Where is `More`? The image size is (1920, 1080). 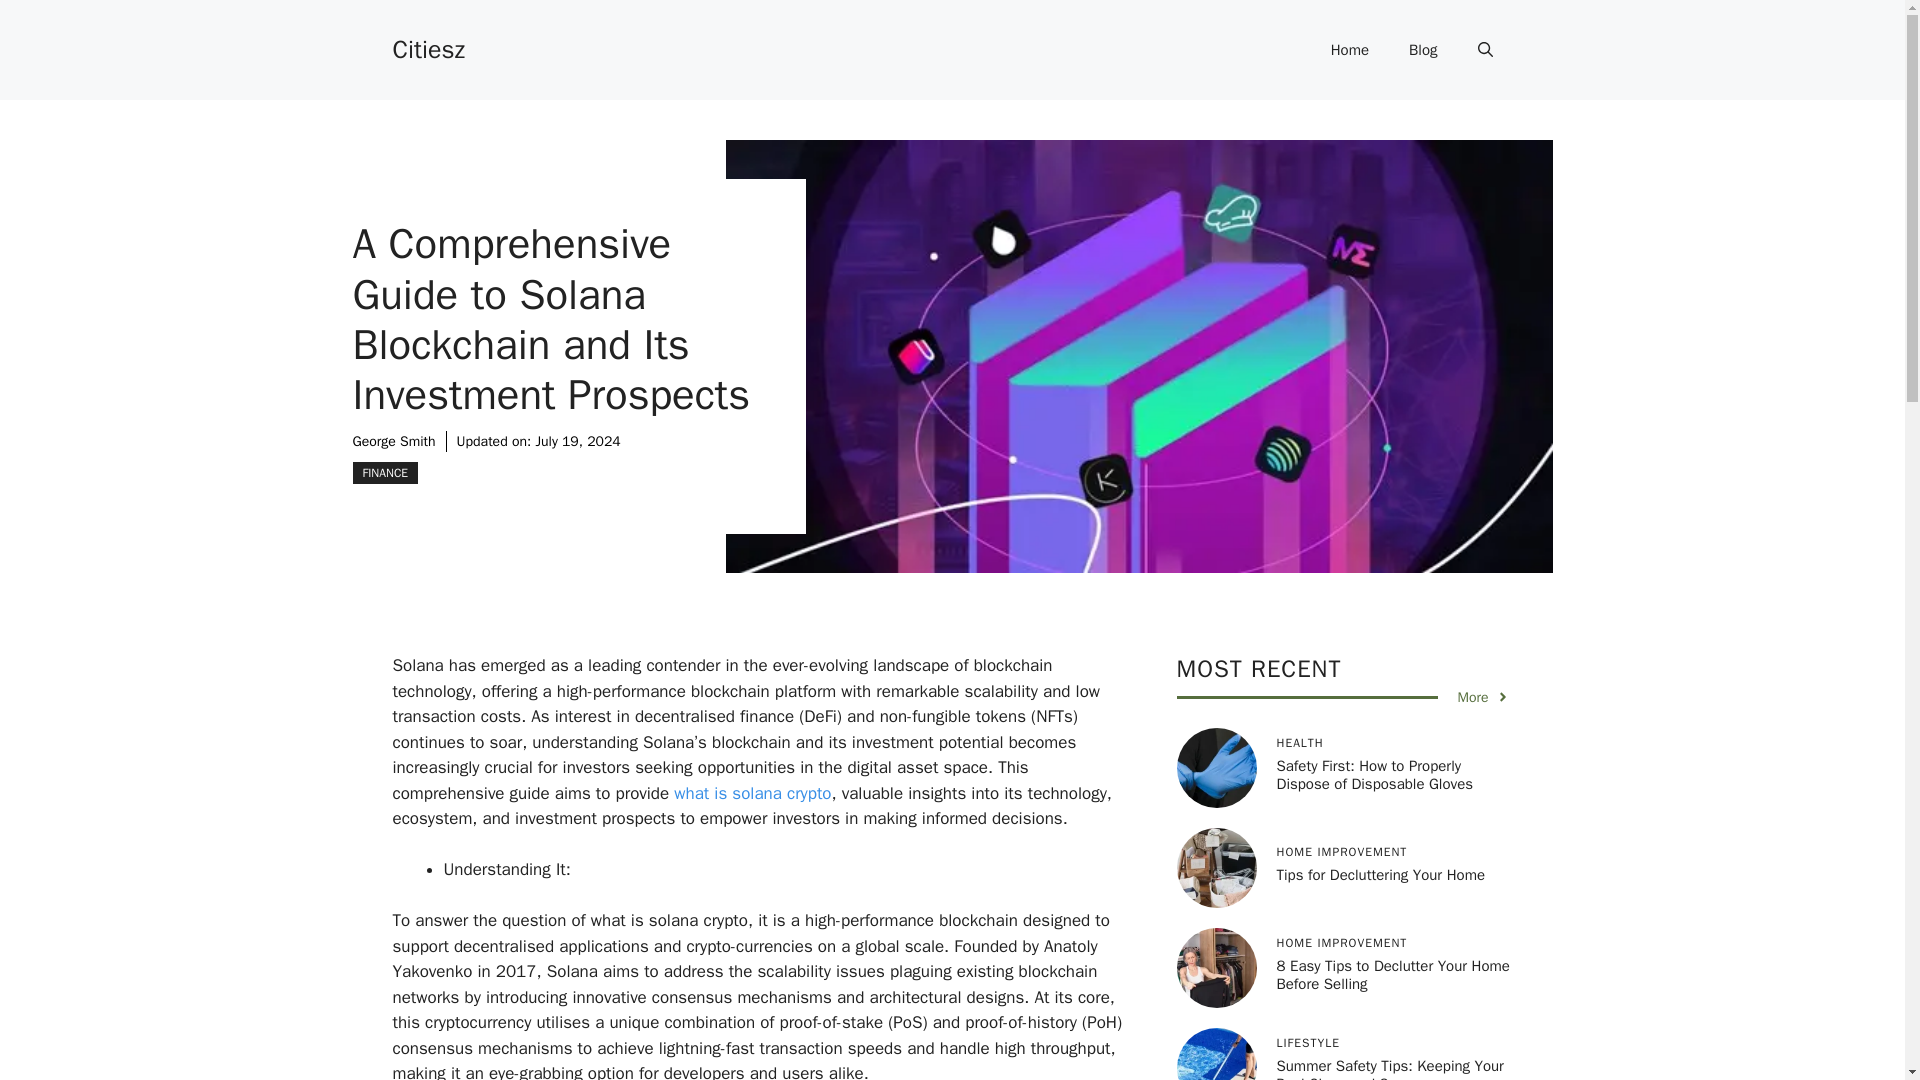 More is located at coordinates (1483, 697).